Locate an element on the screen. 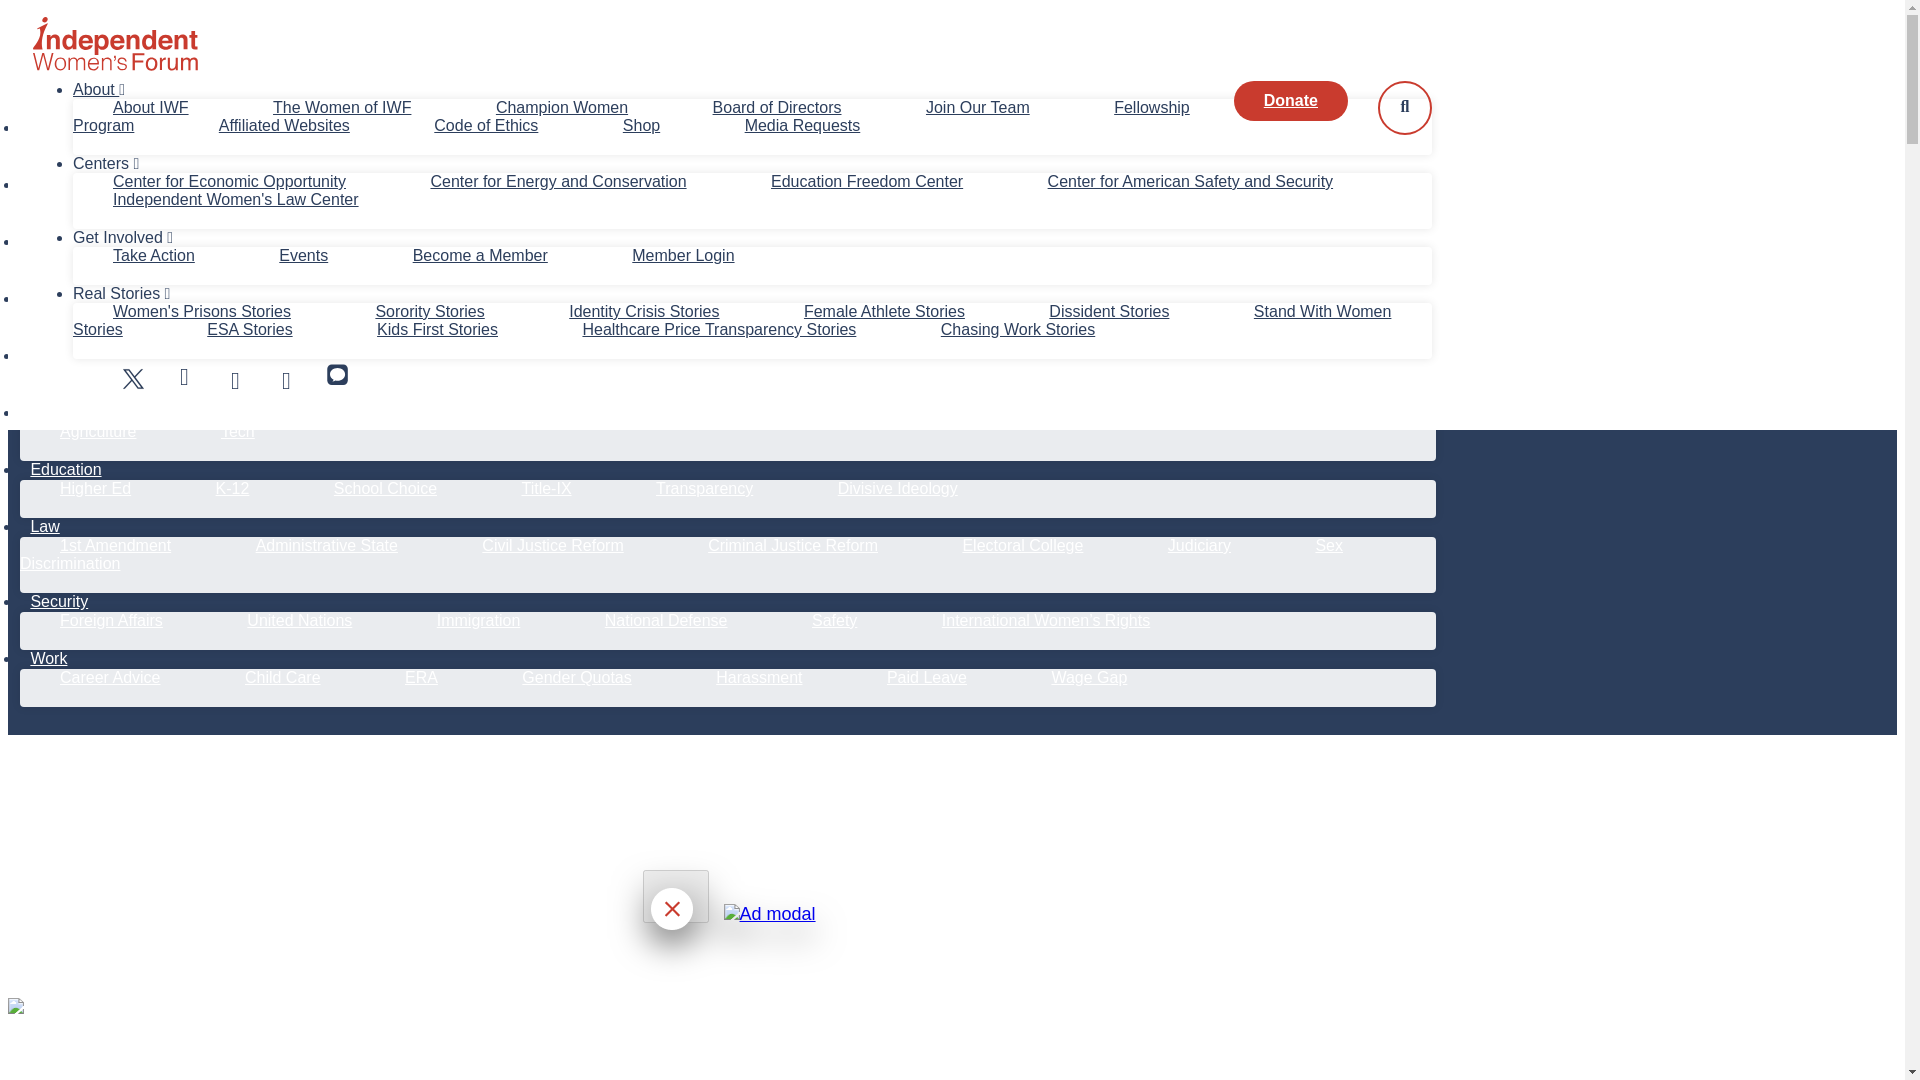 Image resolution: width=1920 pixels, height=1080 pixels. Fellowship Program is located at coordinates (631, 116).